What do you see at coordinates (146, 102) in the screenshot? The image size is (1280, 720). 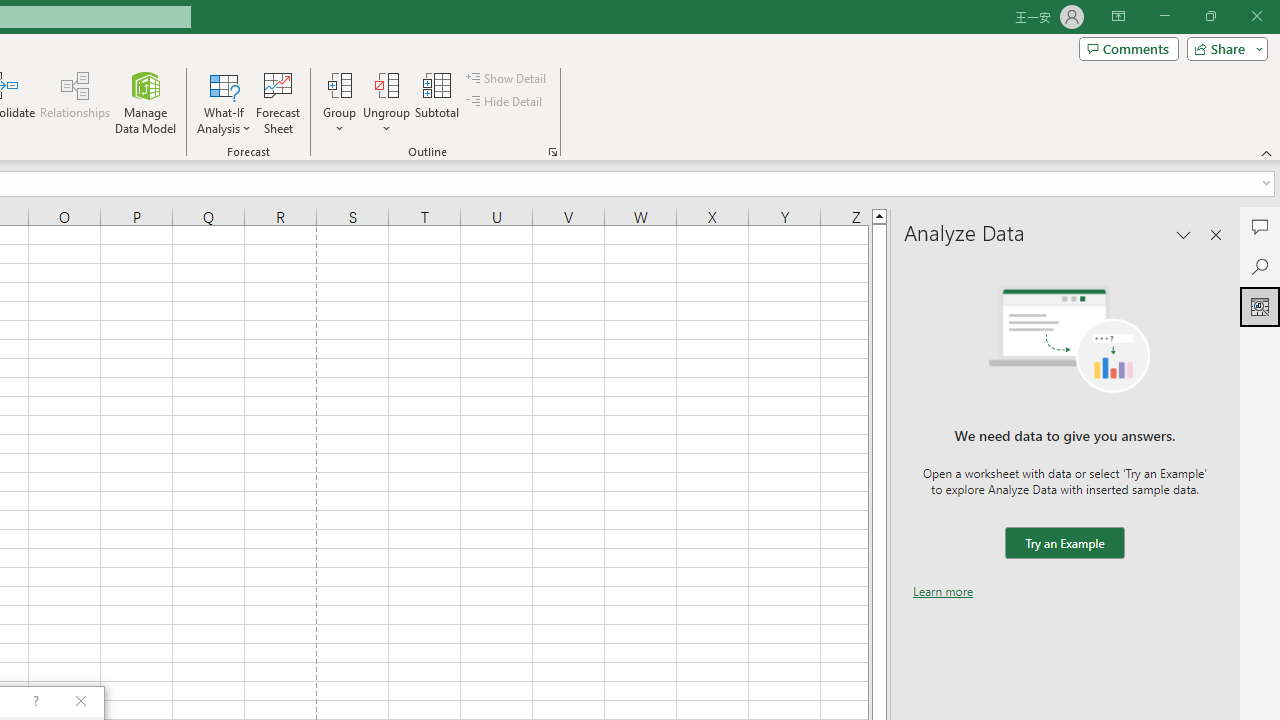 I see `Manage Data Model` at bounding box center [146, 102].